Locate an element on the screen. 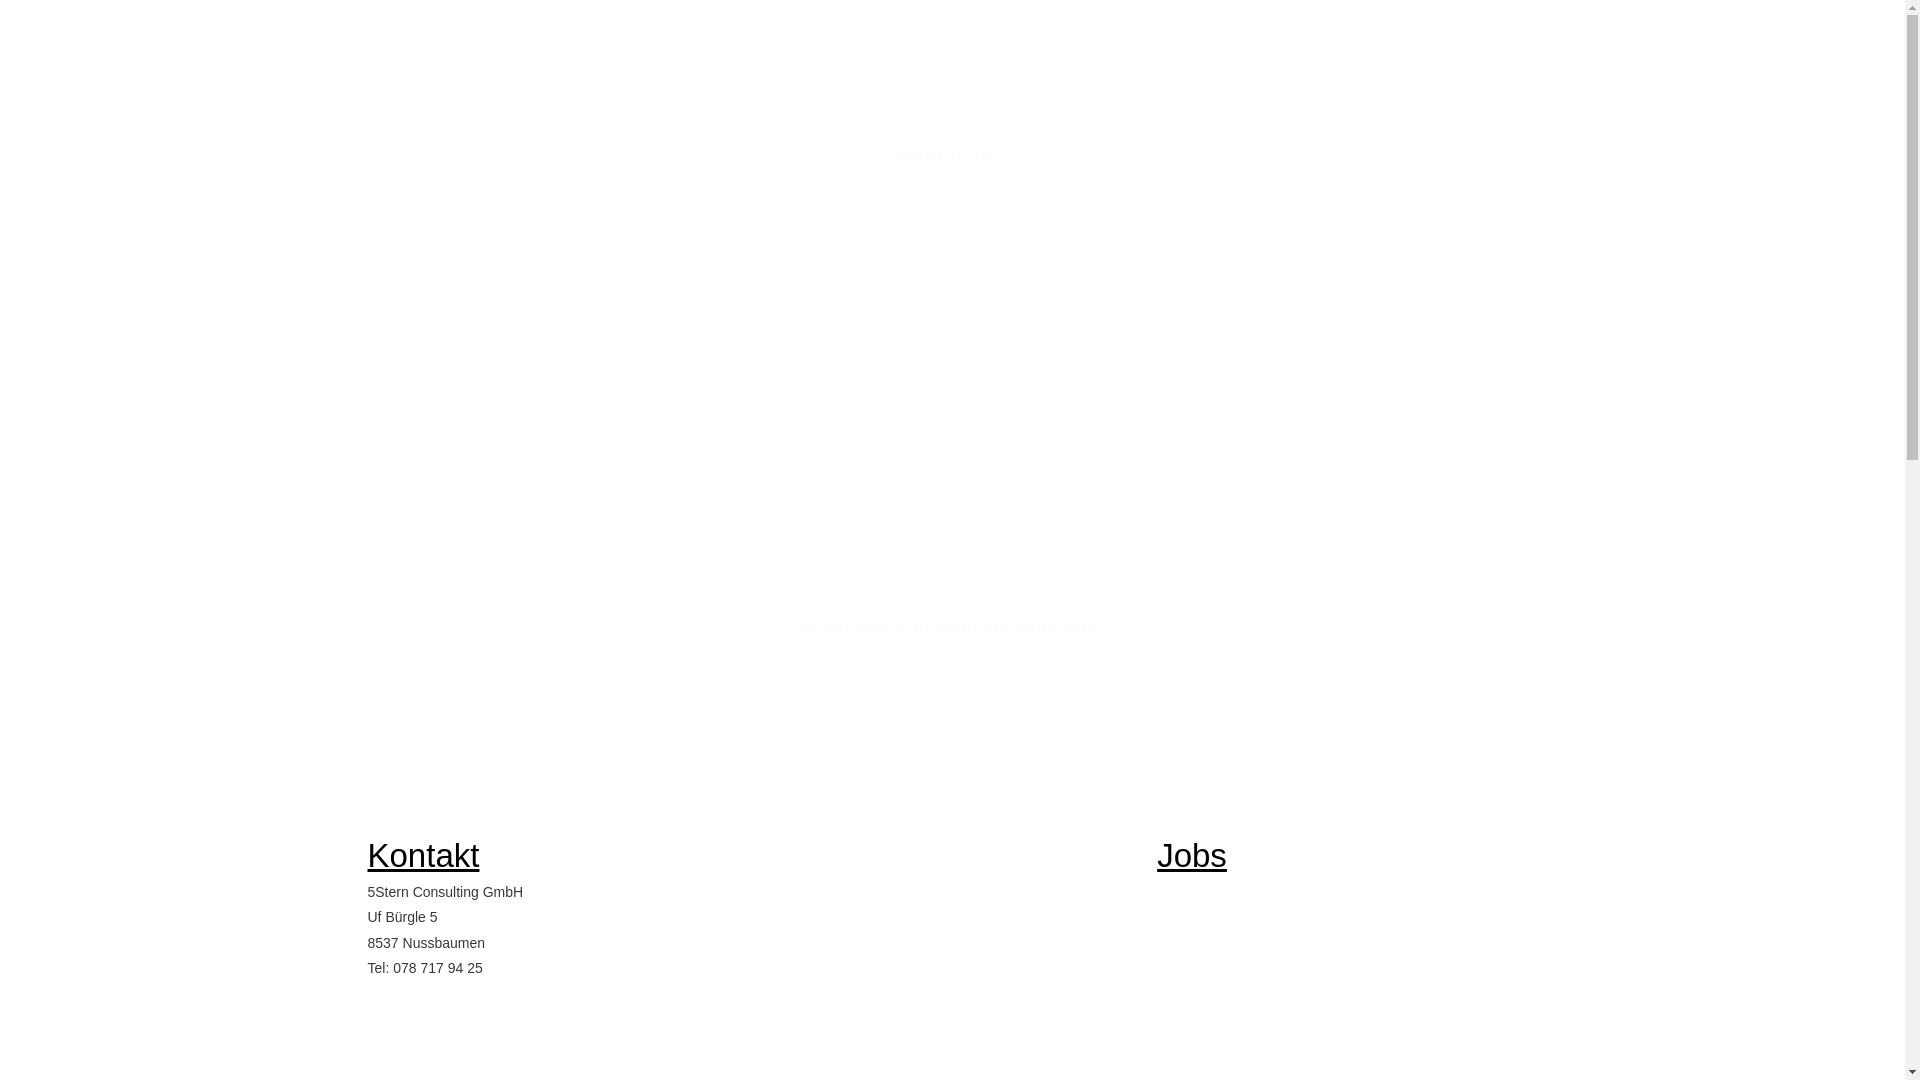 This screenshot has height=1080, width=1920. STARTSEITE is located at coordinates (952, 159).